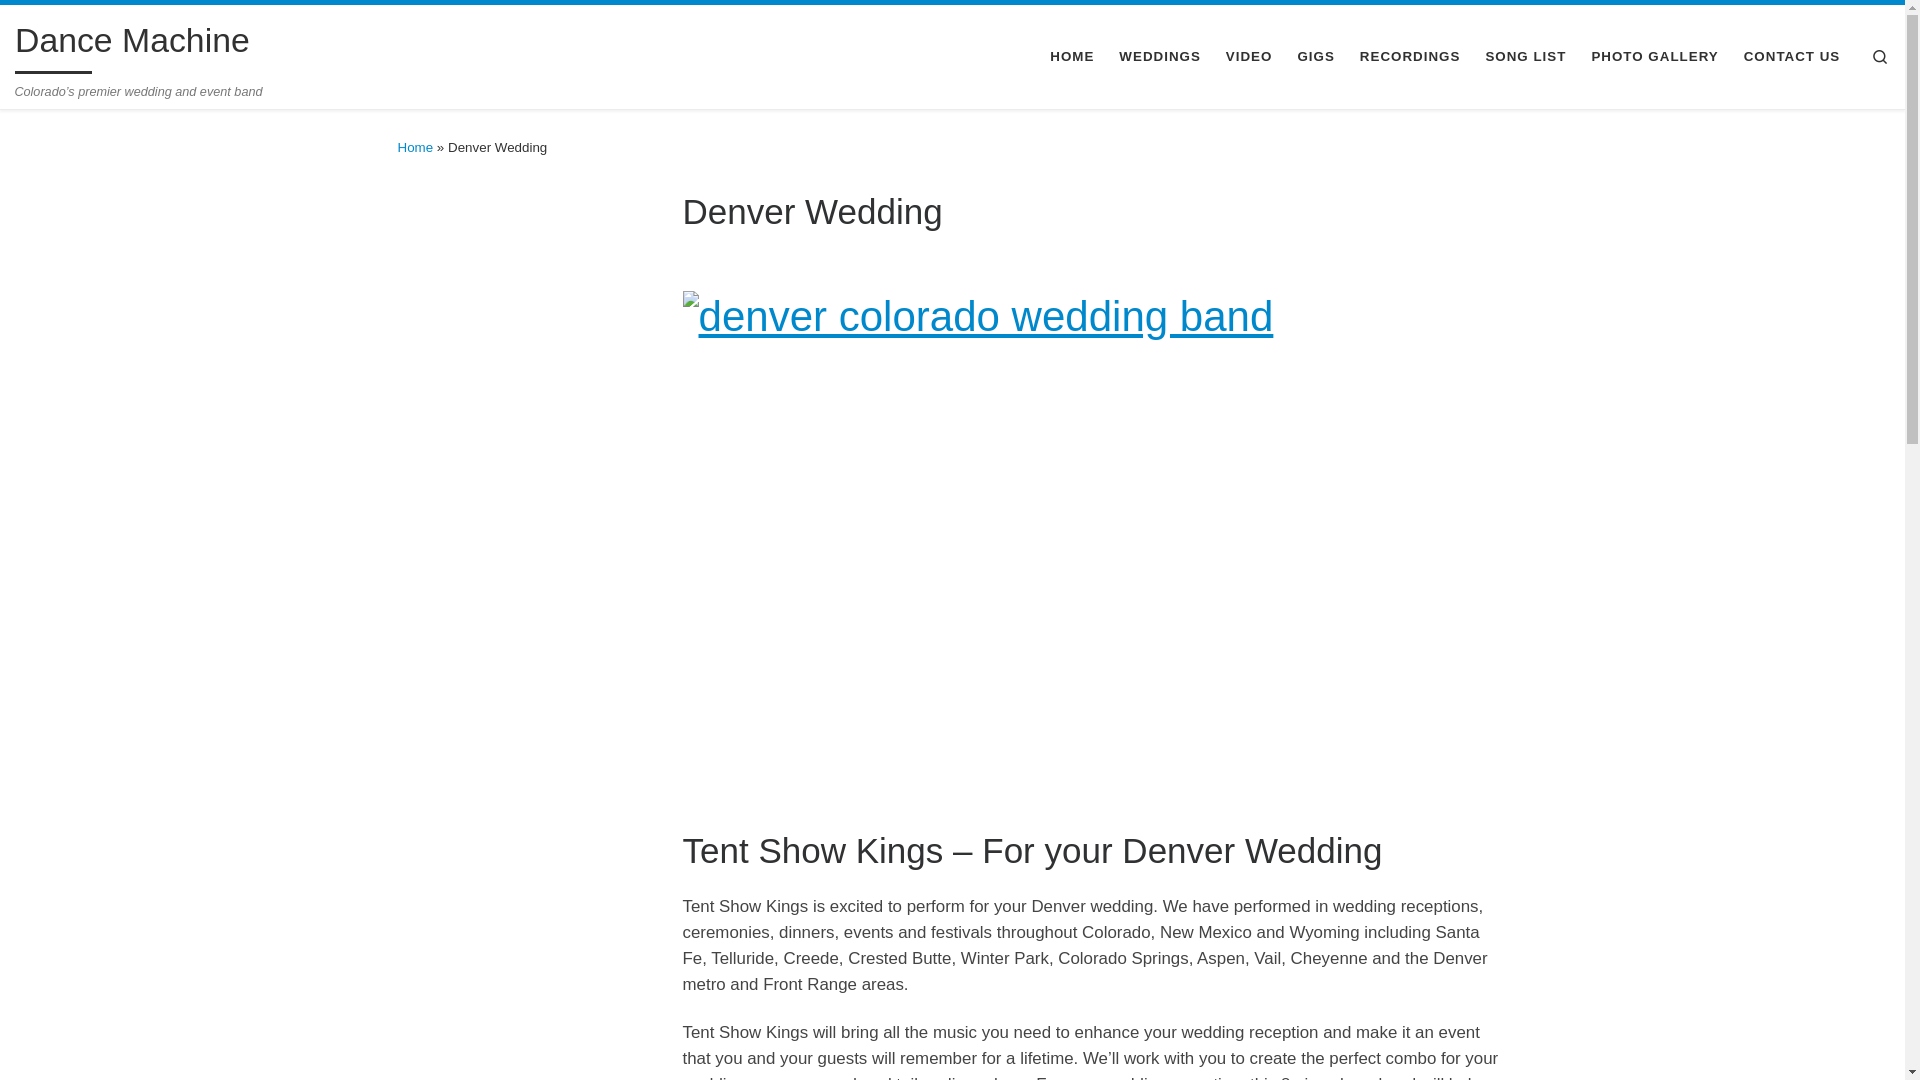 Image resolution: width=1920 pixels, height=1080 pixels. What do you see at coordinates (1880, 58) in the screenshot?
I see `Search` at bounding box center [1880, 58].